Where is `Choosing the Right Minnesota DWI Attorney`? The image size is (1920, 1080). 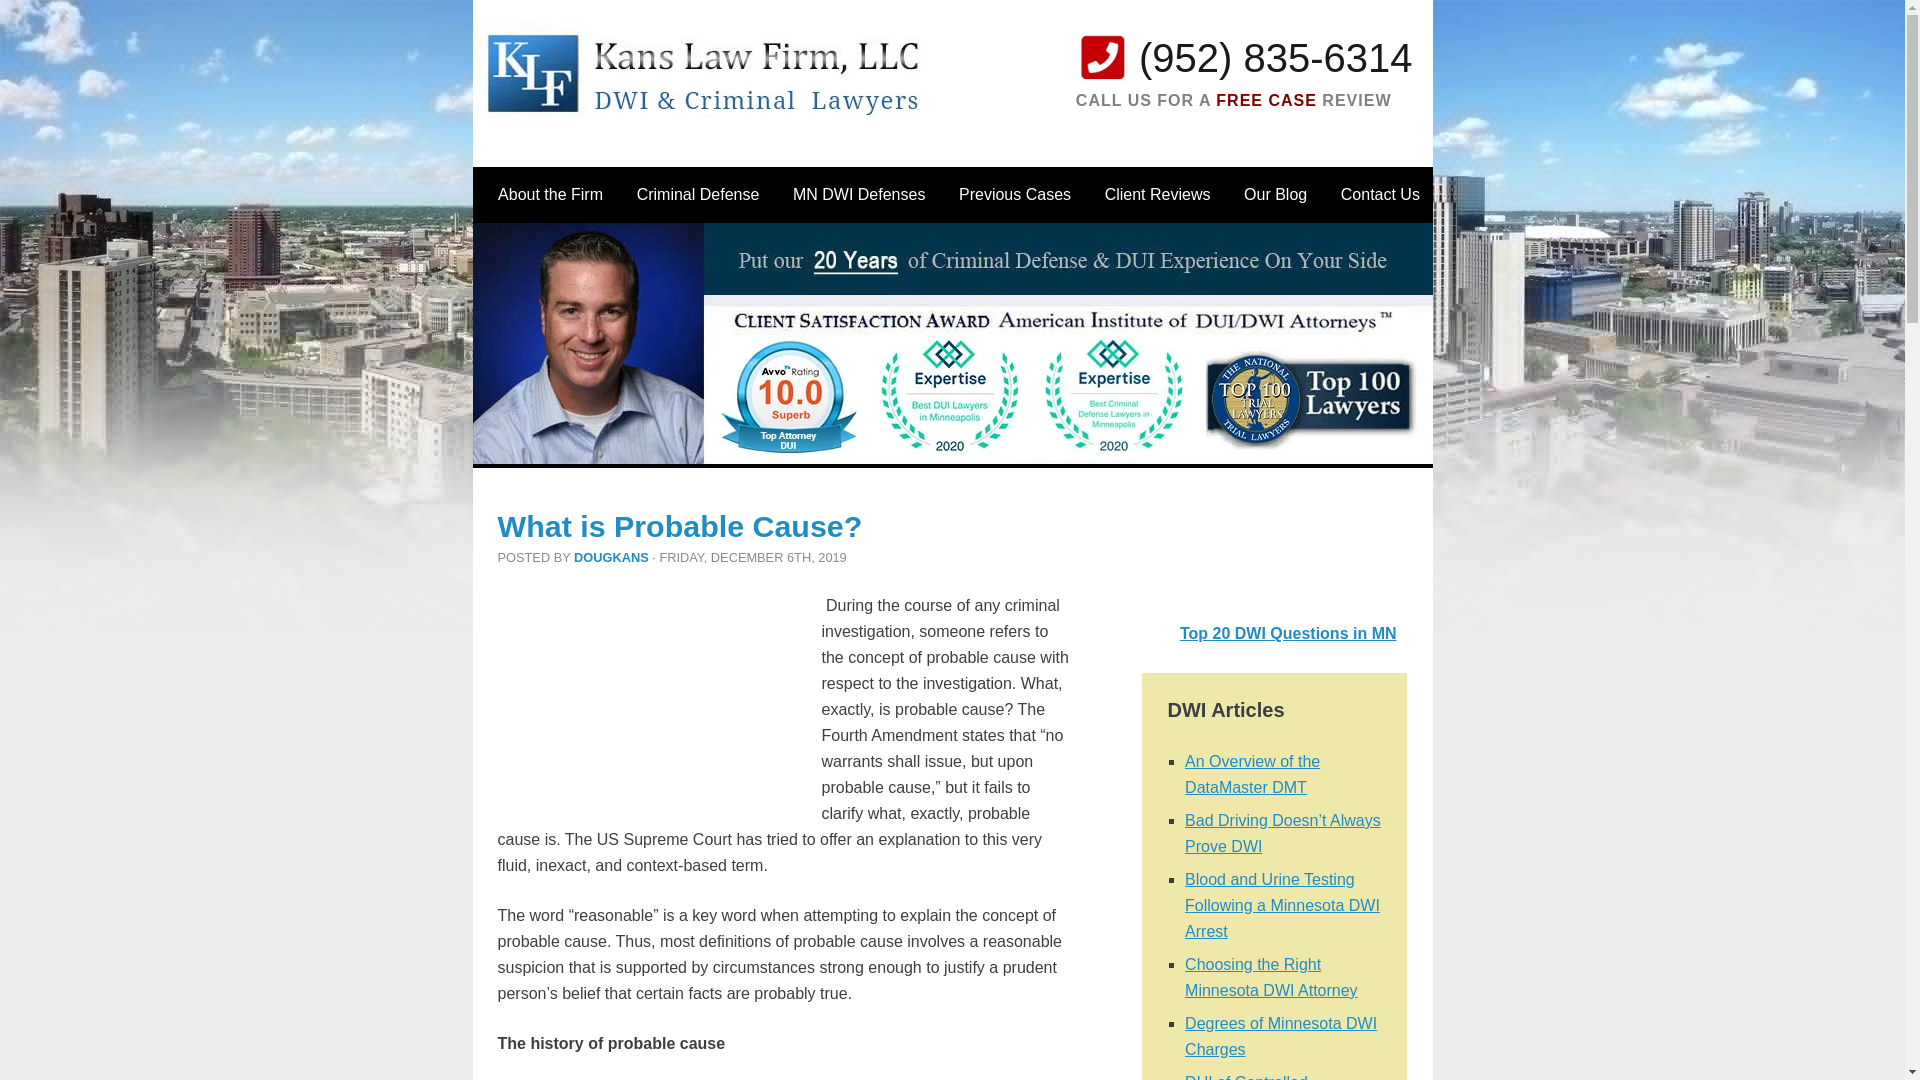 Choosing the Right Minnesota DWI Attorney is located at coordinates (1270, 977).